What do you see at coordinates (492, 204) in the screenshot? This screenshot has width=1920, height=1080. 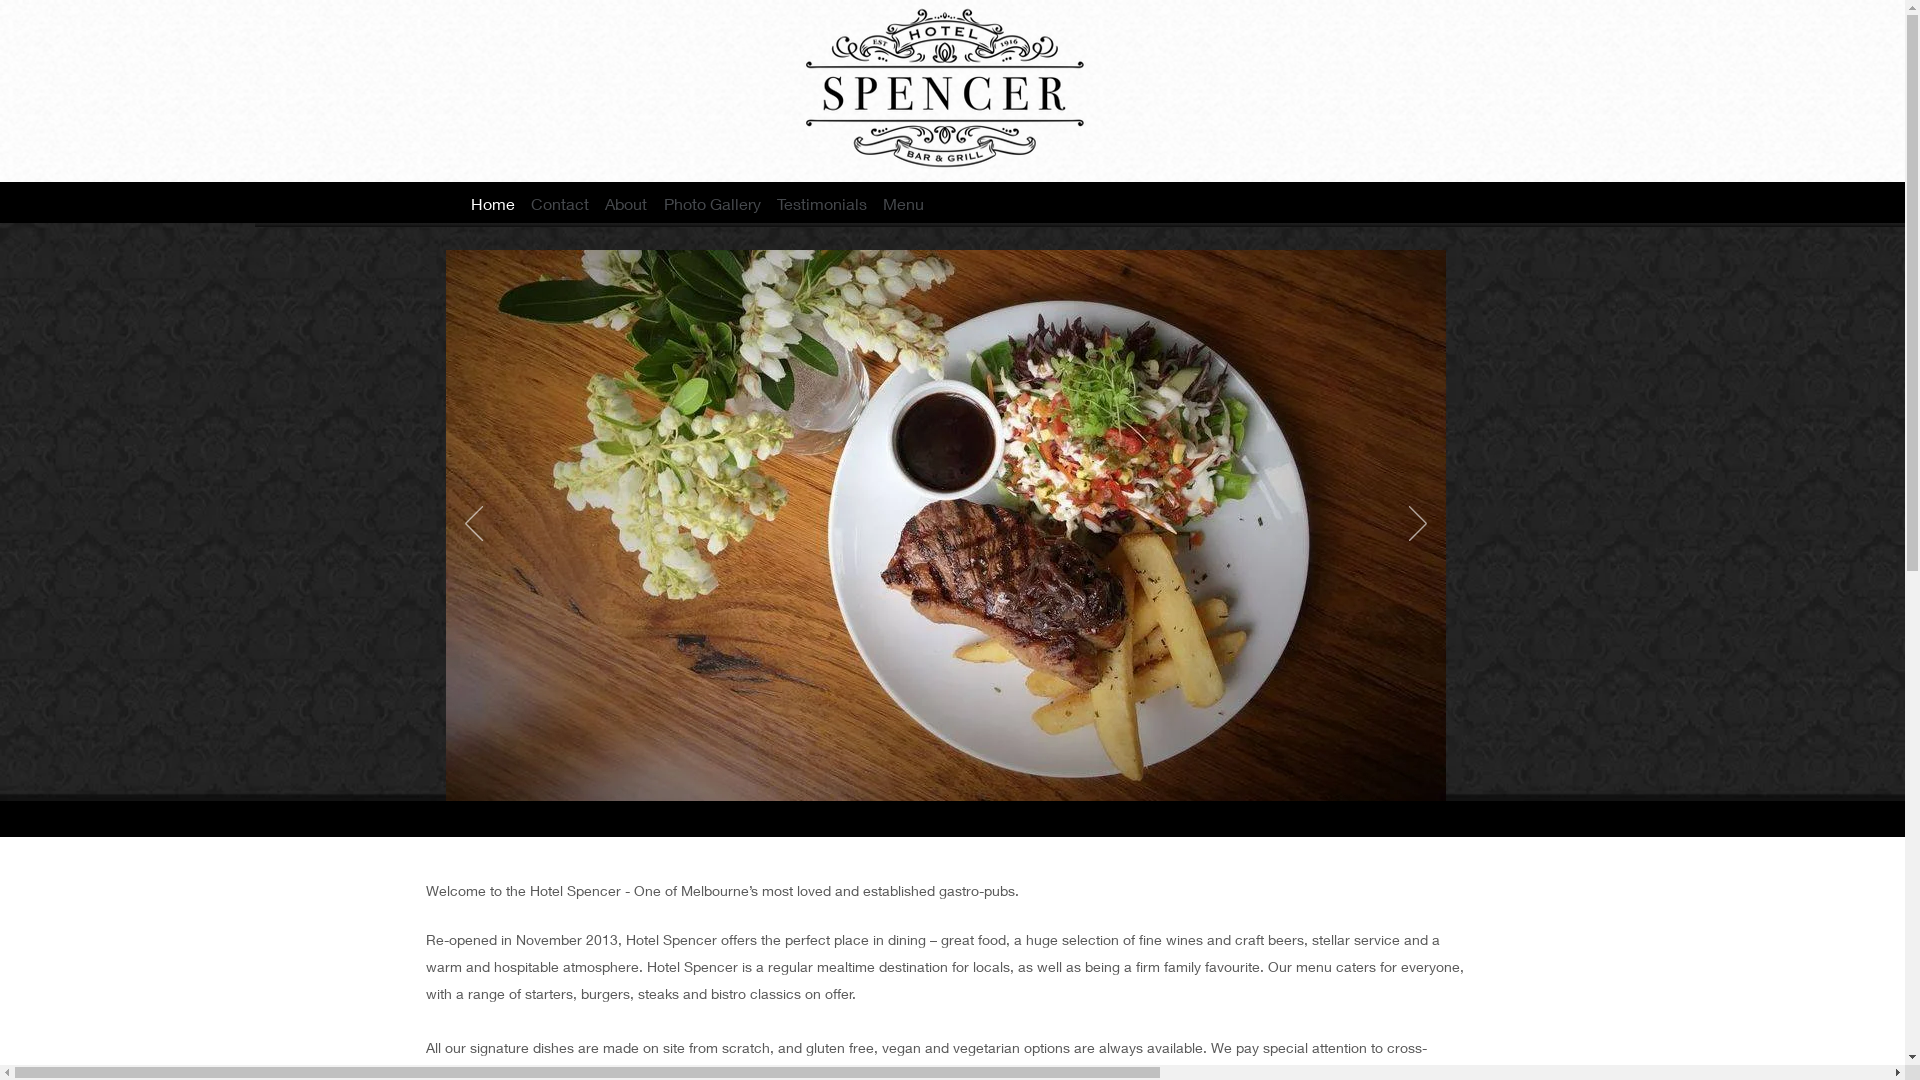 I see `Home` at bounding box center [492, 204].